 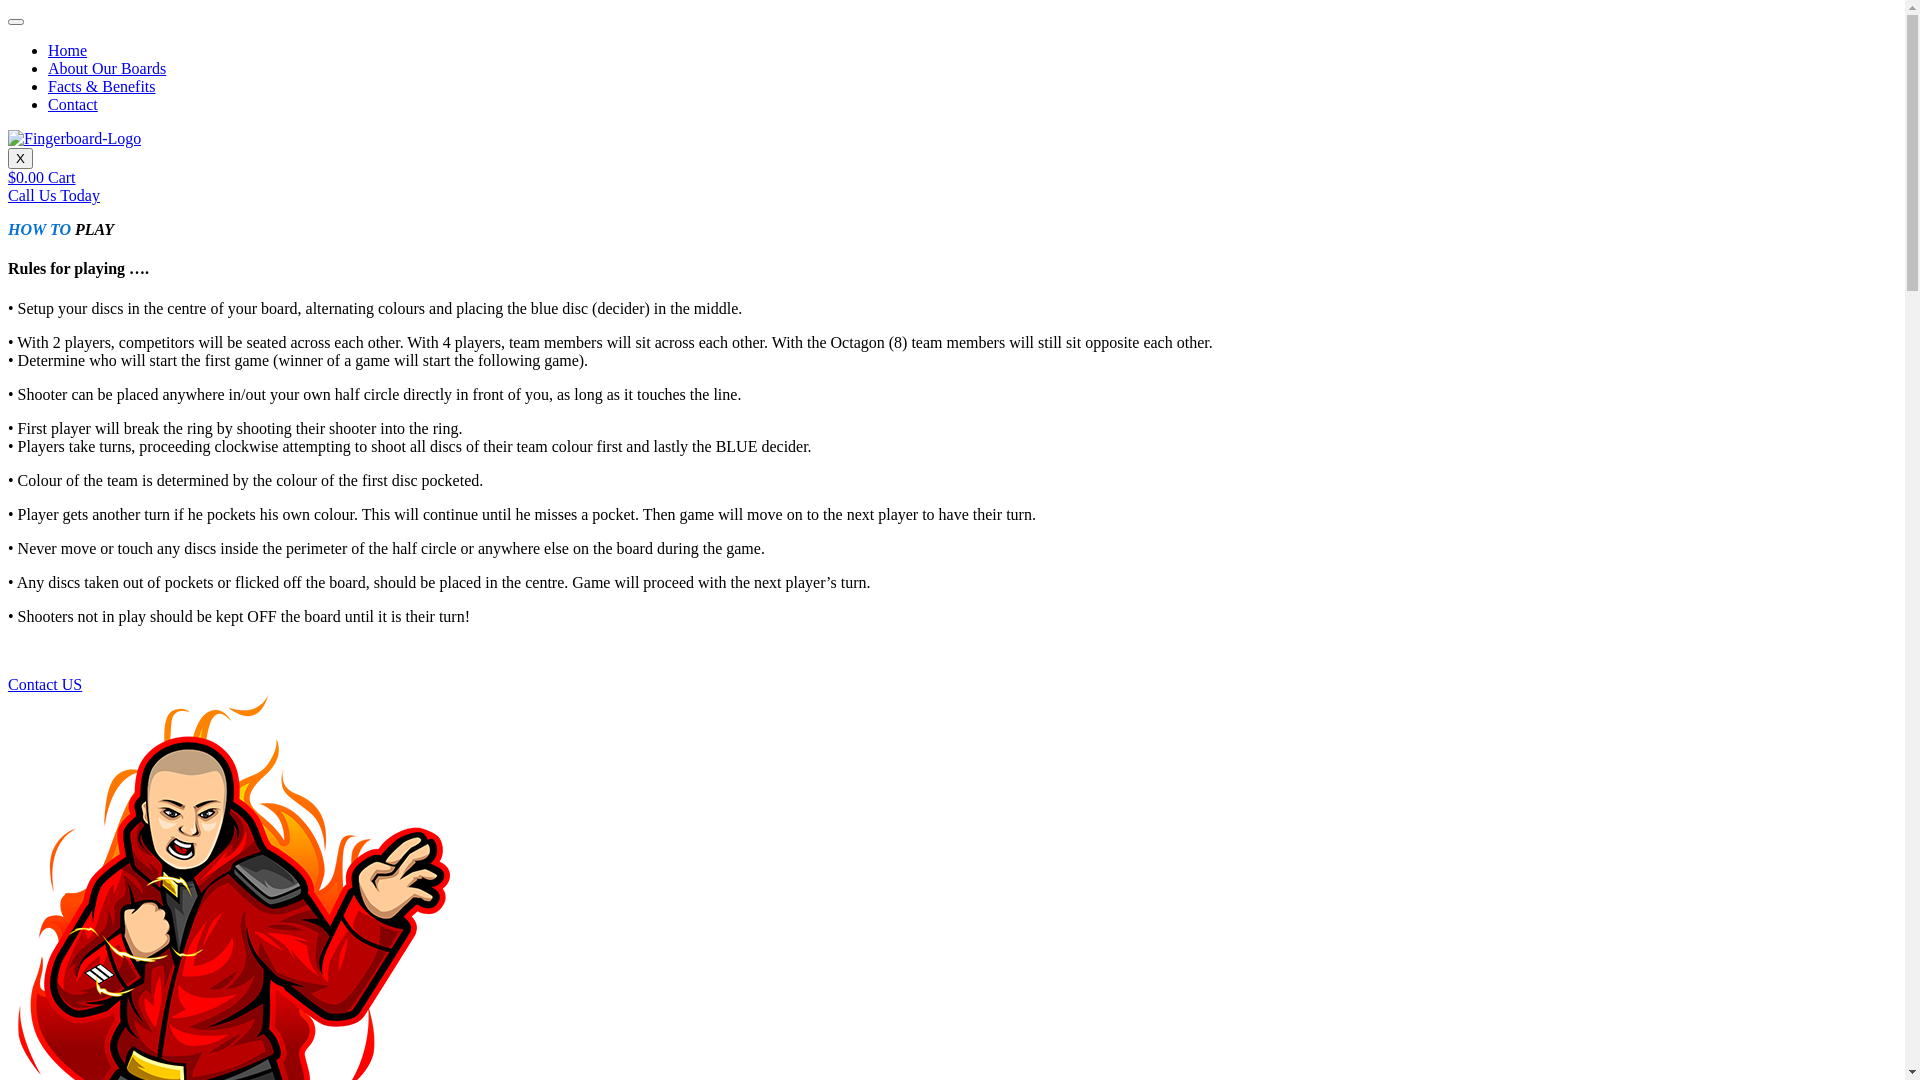 I want to click on Facts & Benefits, so click(x=102, y=86).